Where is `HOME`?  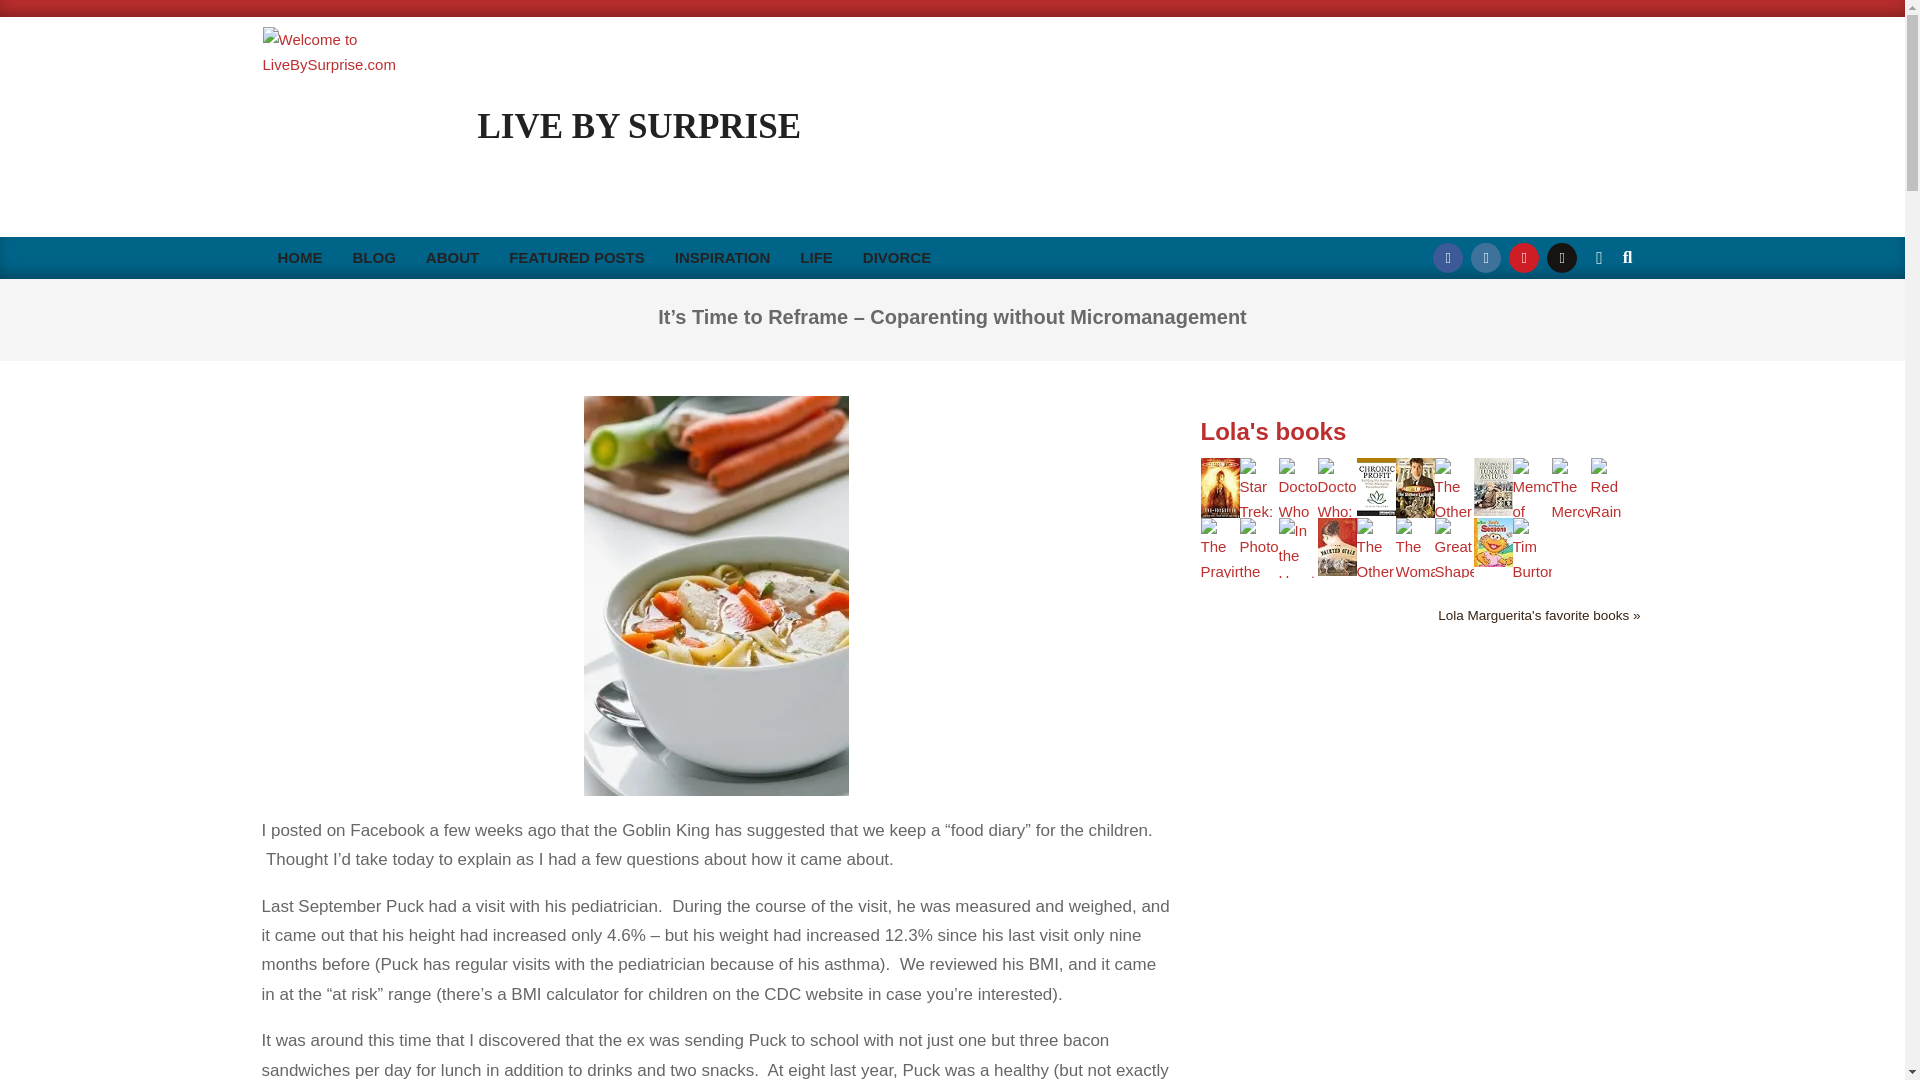
HOME is located at coordinates (299, 257).